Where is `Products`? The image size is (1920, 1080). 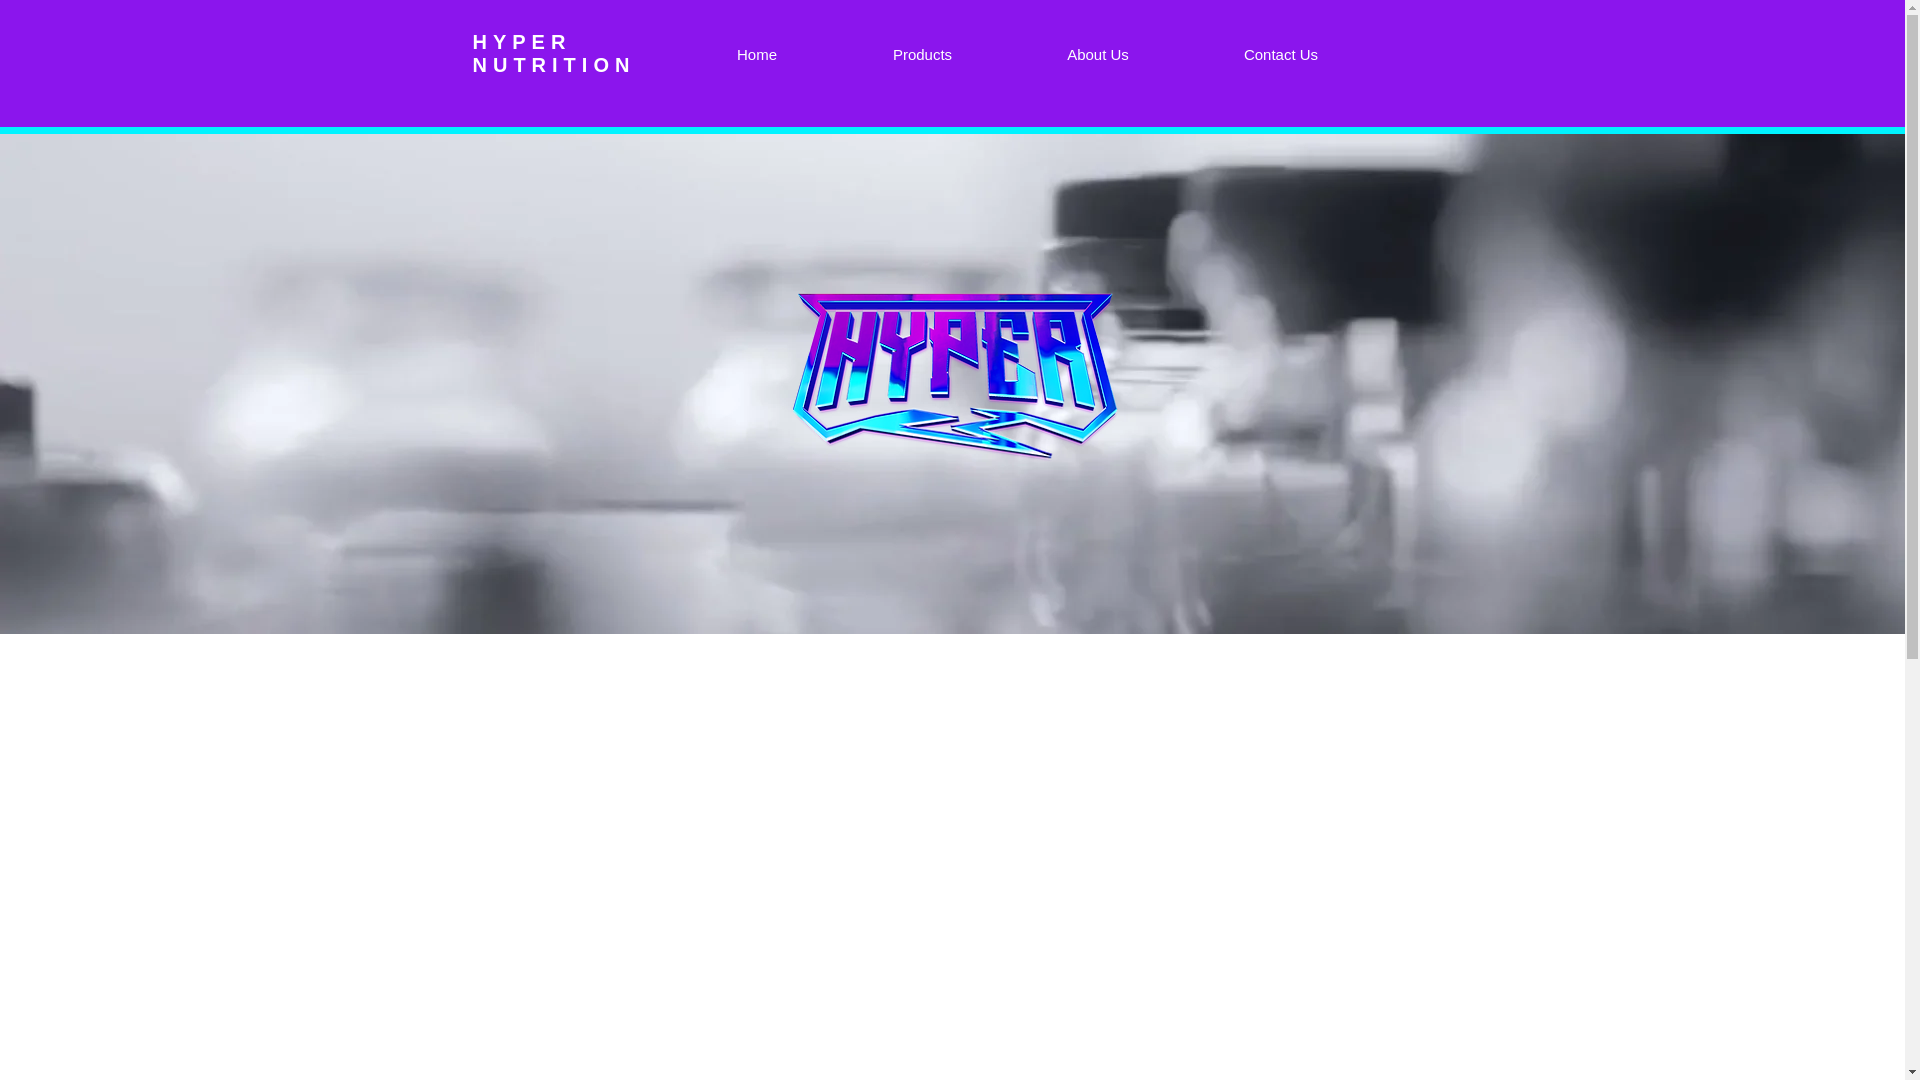
Products is located at coordinates (922, 54).